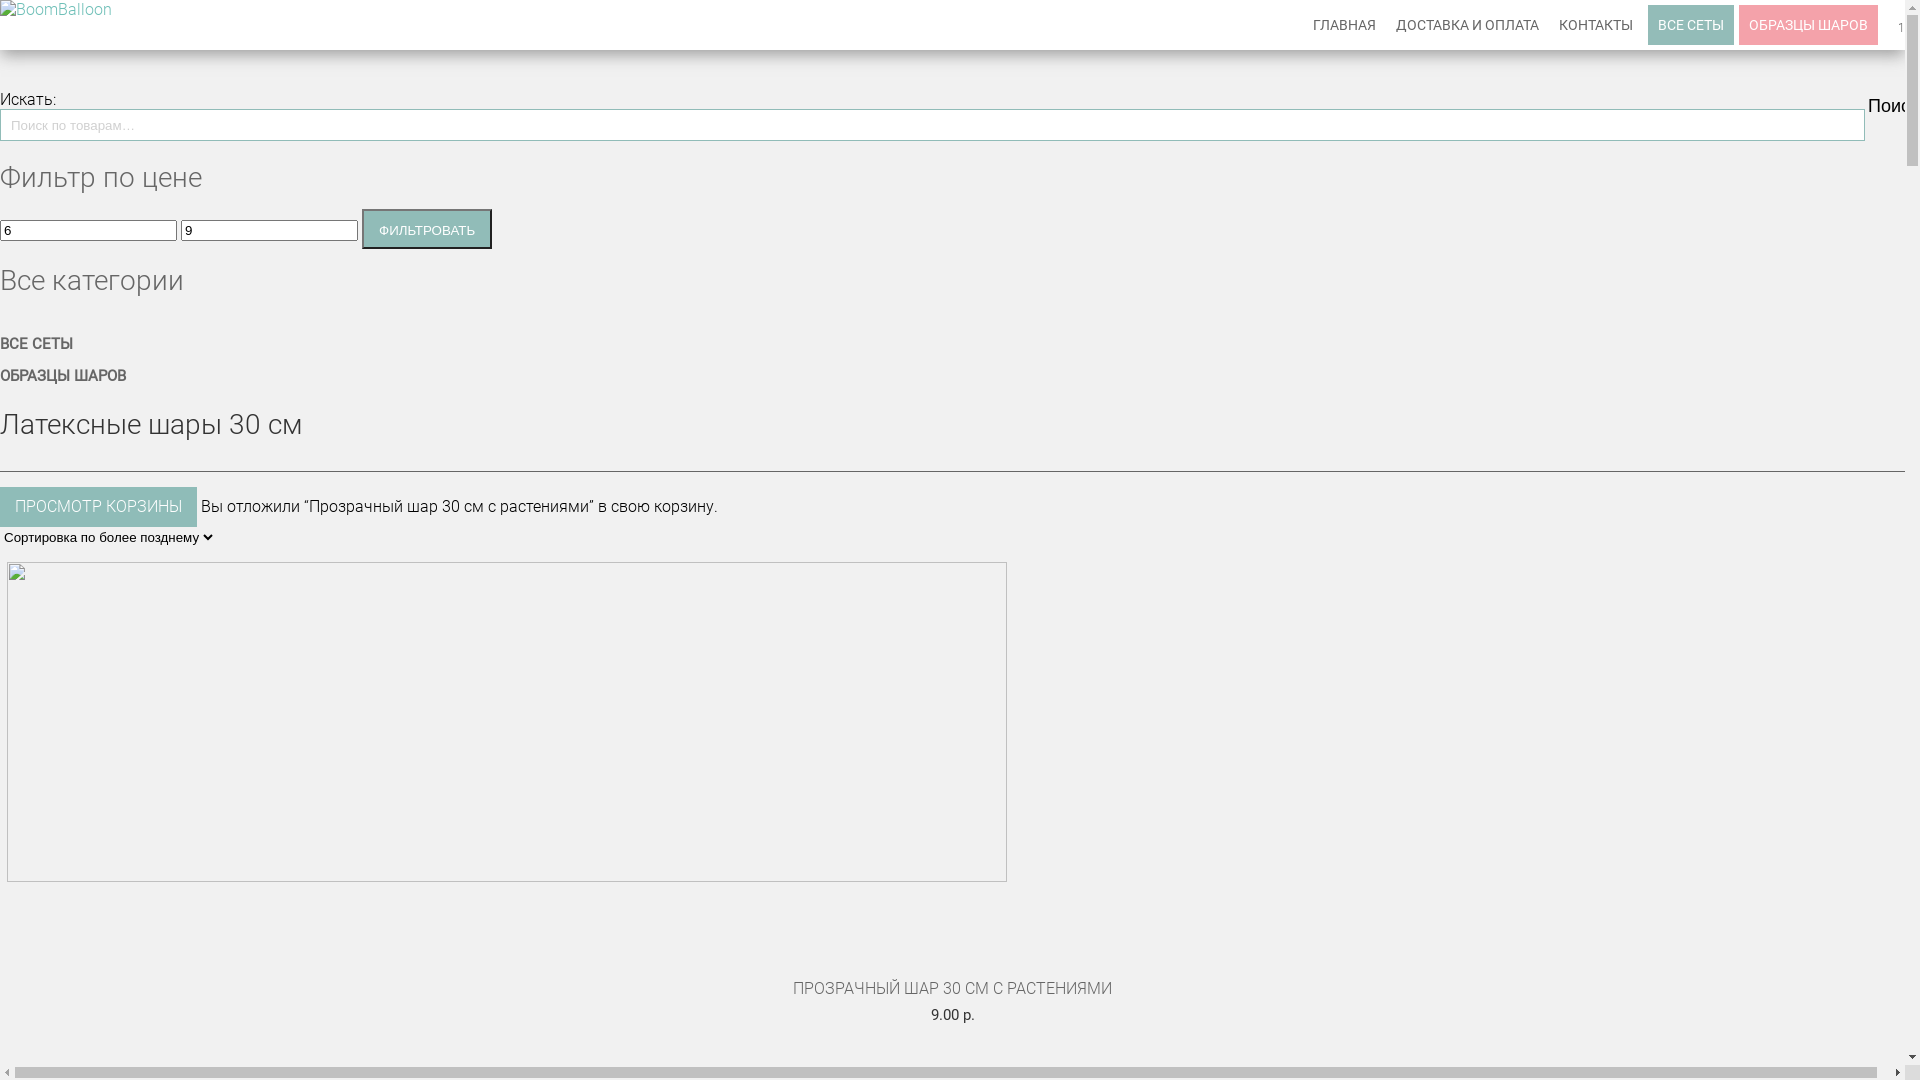  What do you see at coordinates (56, 10) in the screenshot?
I see `BoomBalloon` at bounding box center [56, 10].